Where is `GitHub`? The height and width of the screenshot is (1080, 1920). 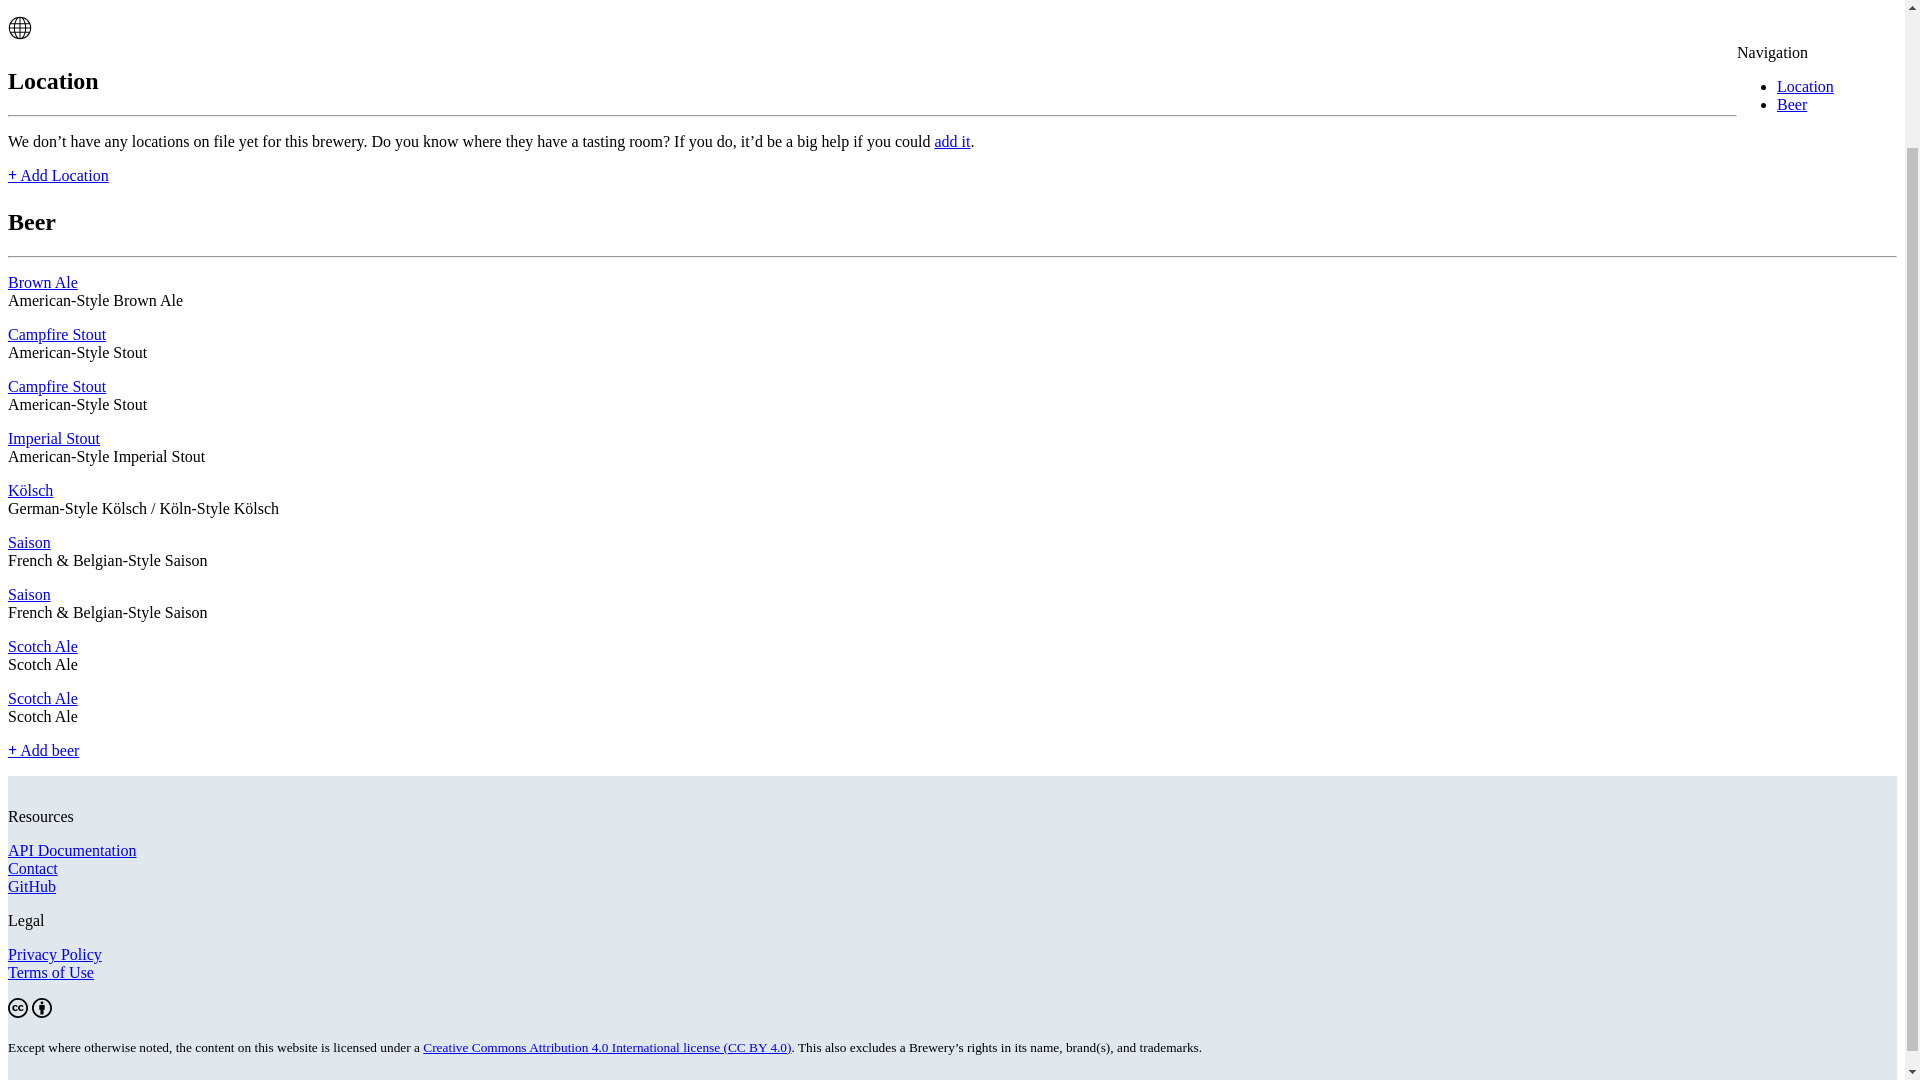 GitHub is located at coordinates (31, 886).